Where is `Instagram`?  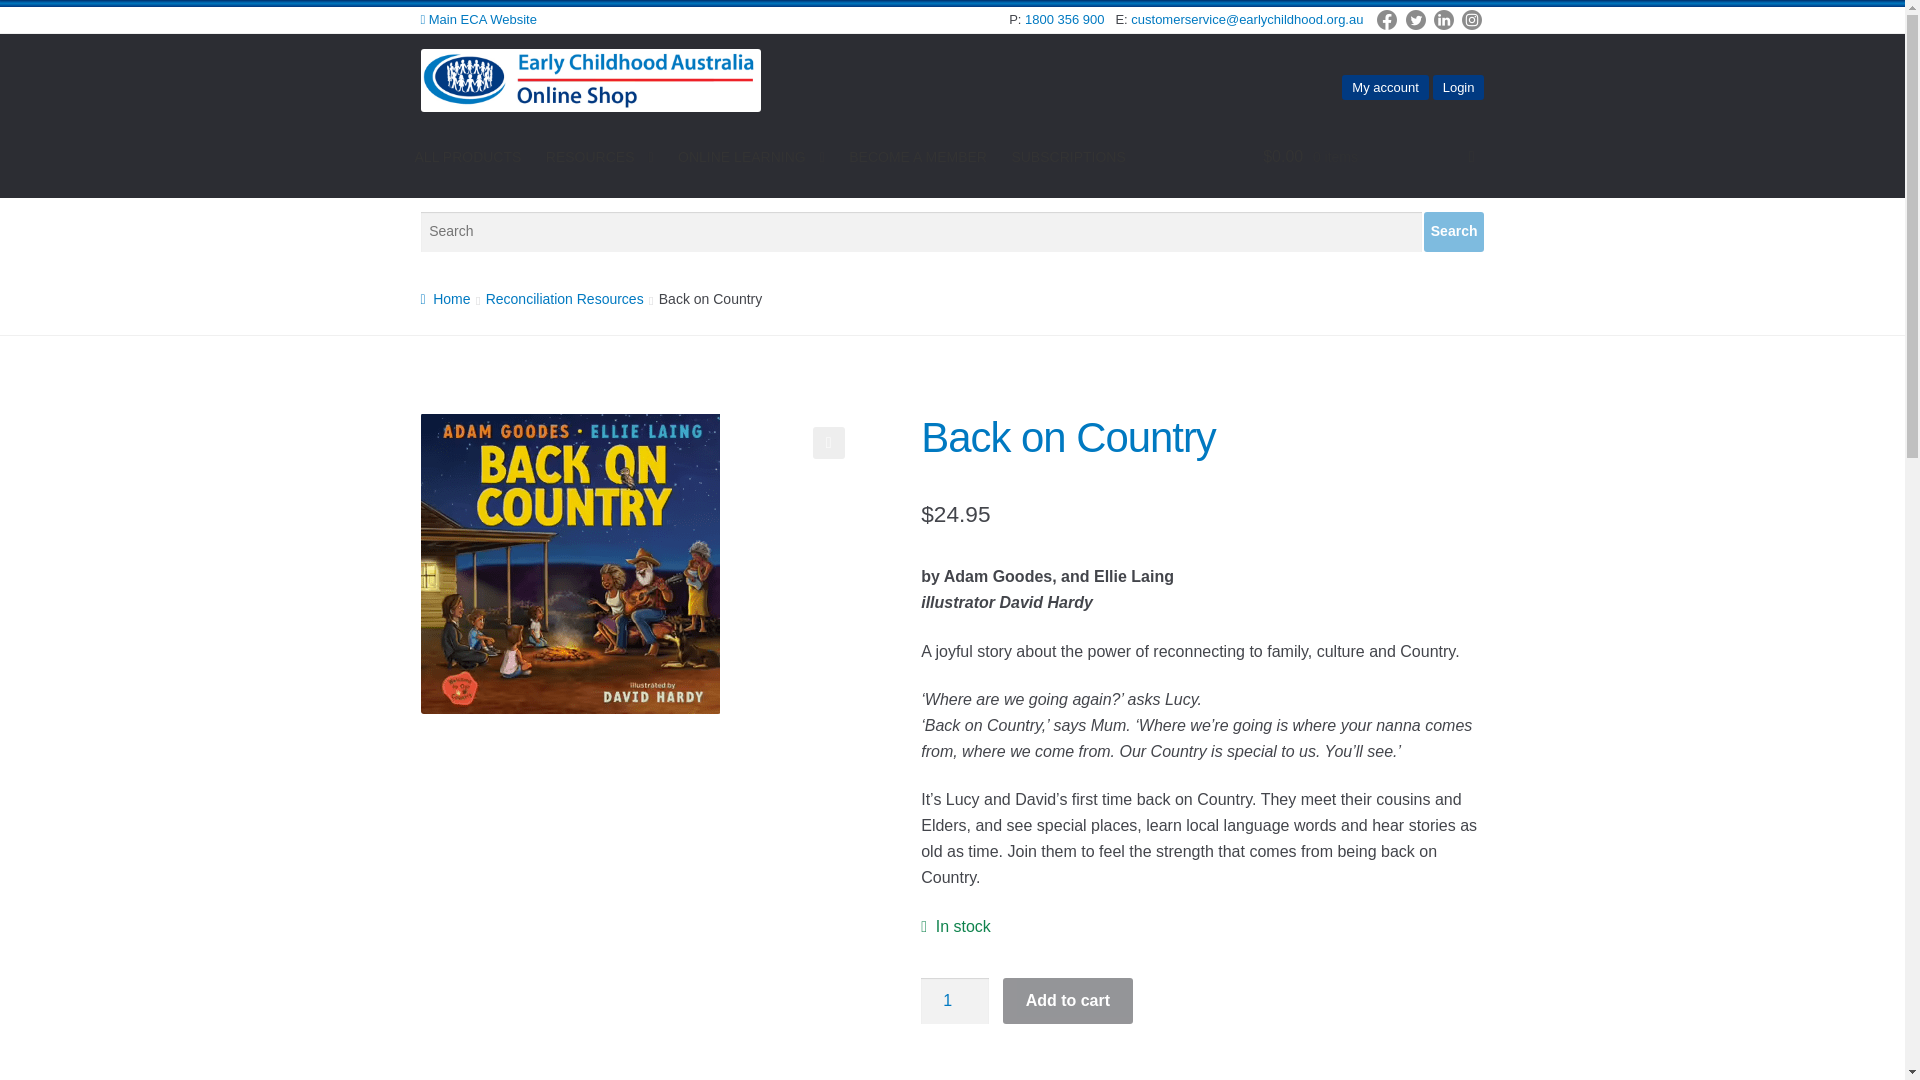
Instagram is located at coordinates (1472, 27).